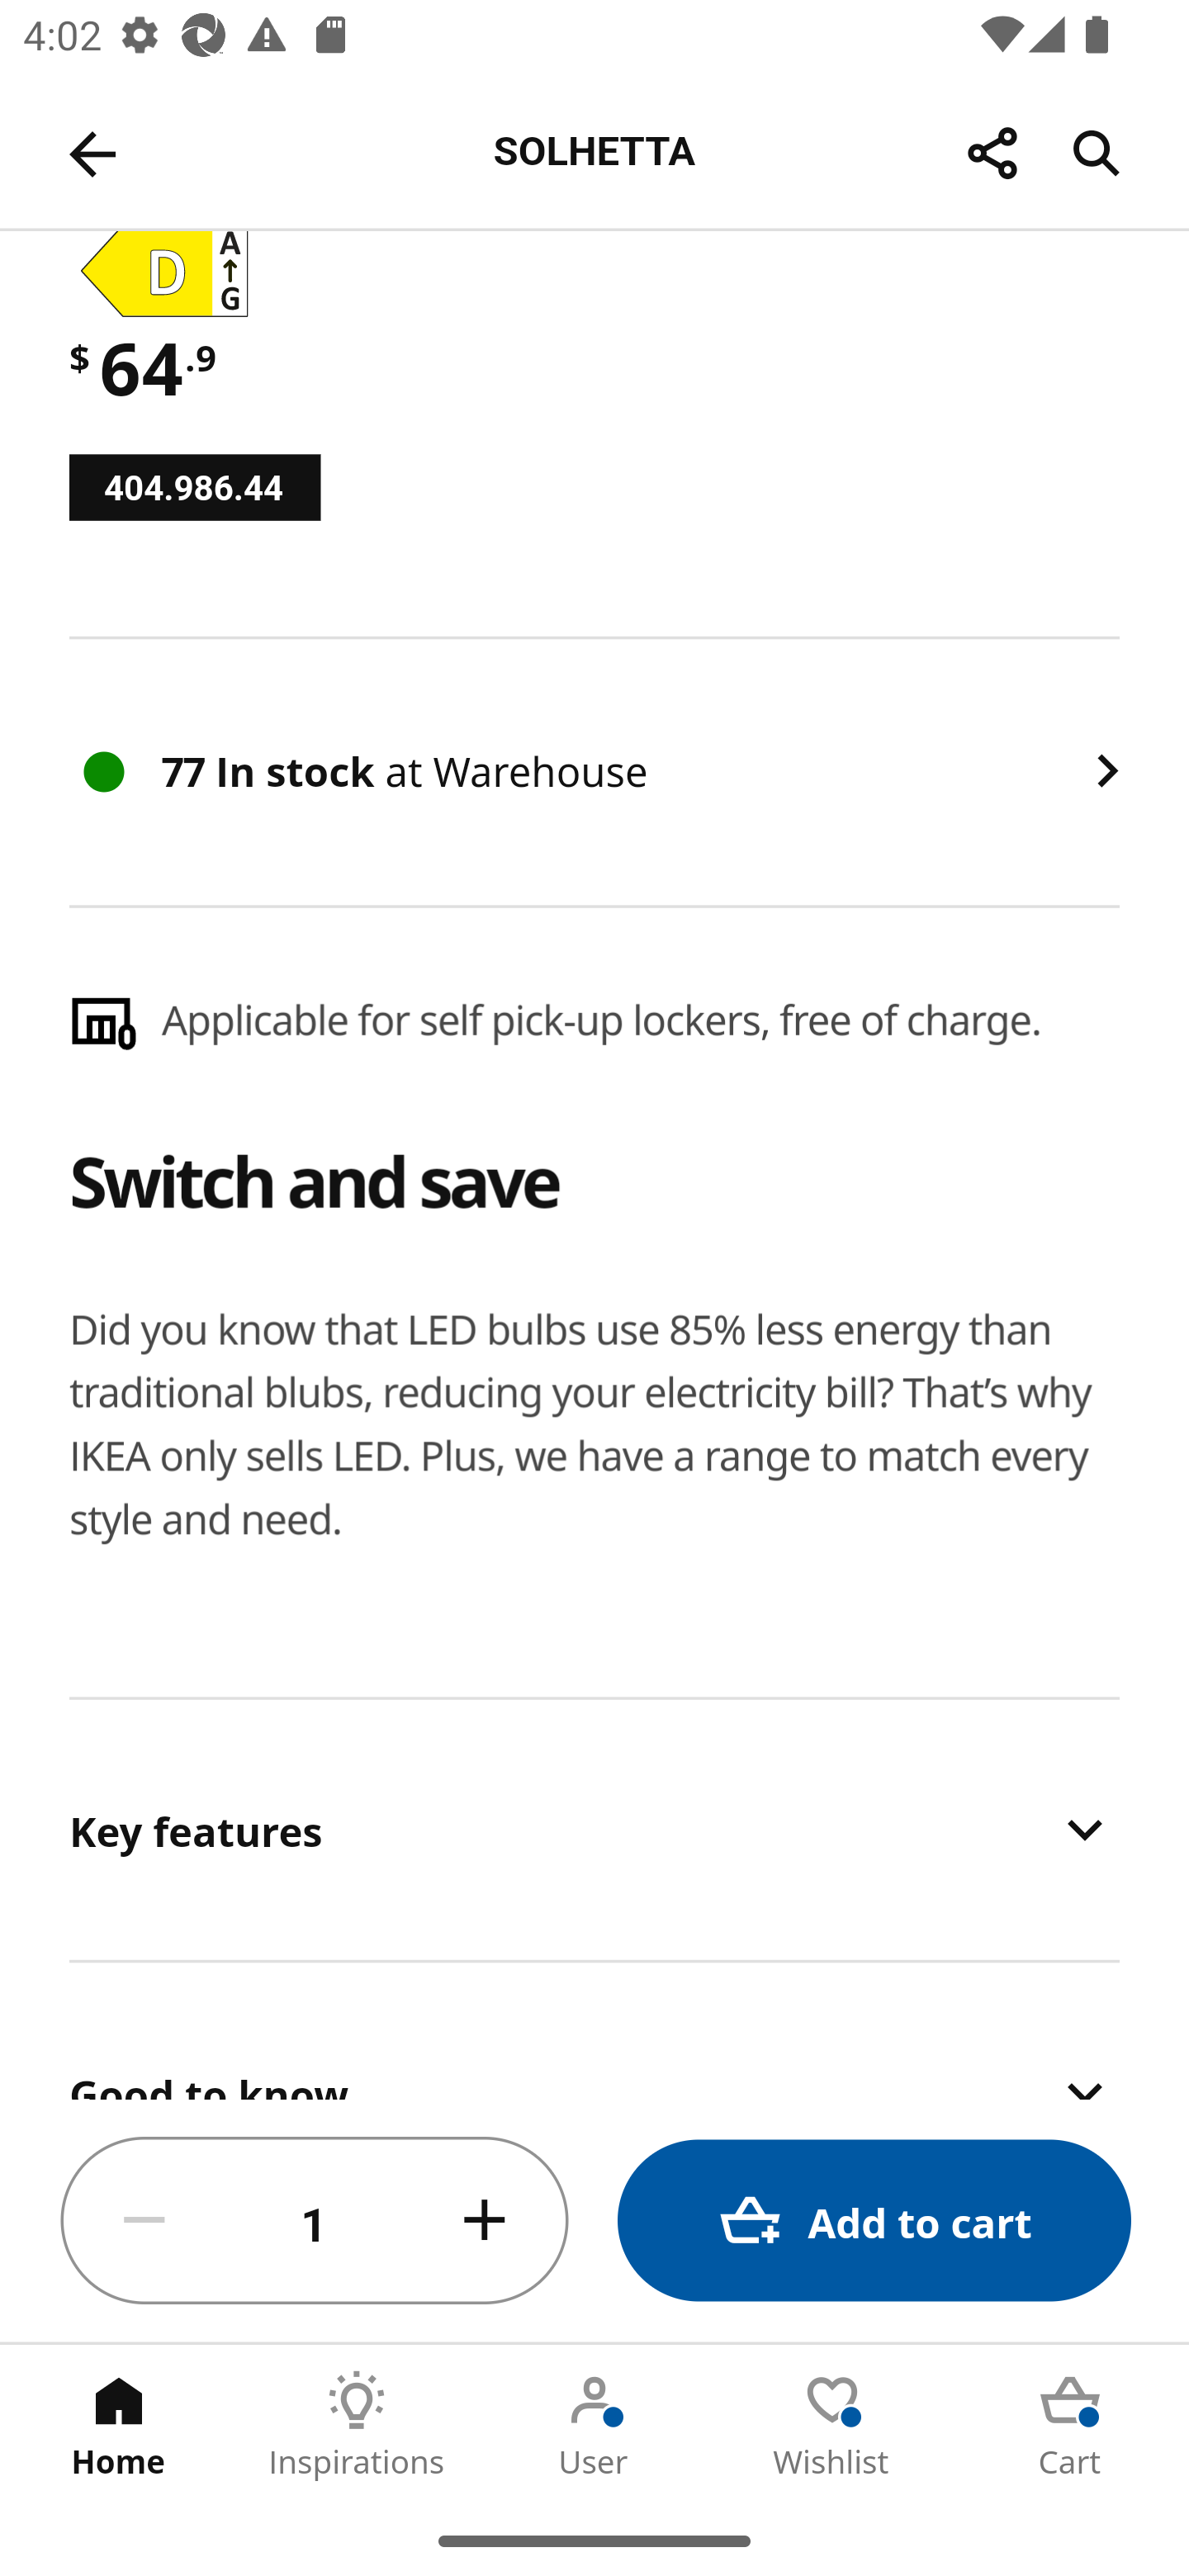  What do you see at coordinates (874, 2221) in the screenshot?
I see `Add to cart` at bounding box center [874, 2221].